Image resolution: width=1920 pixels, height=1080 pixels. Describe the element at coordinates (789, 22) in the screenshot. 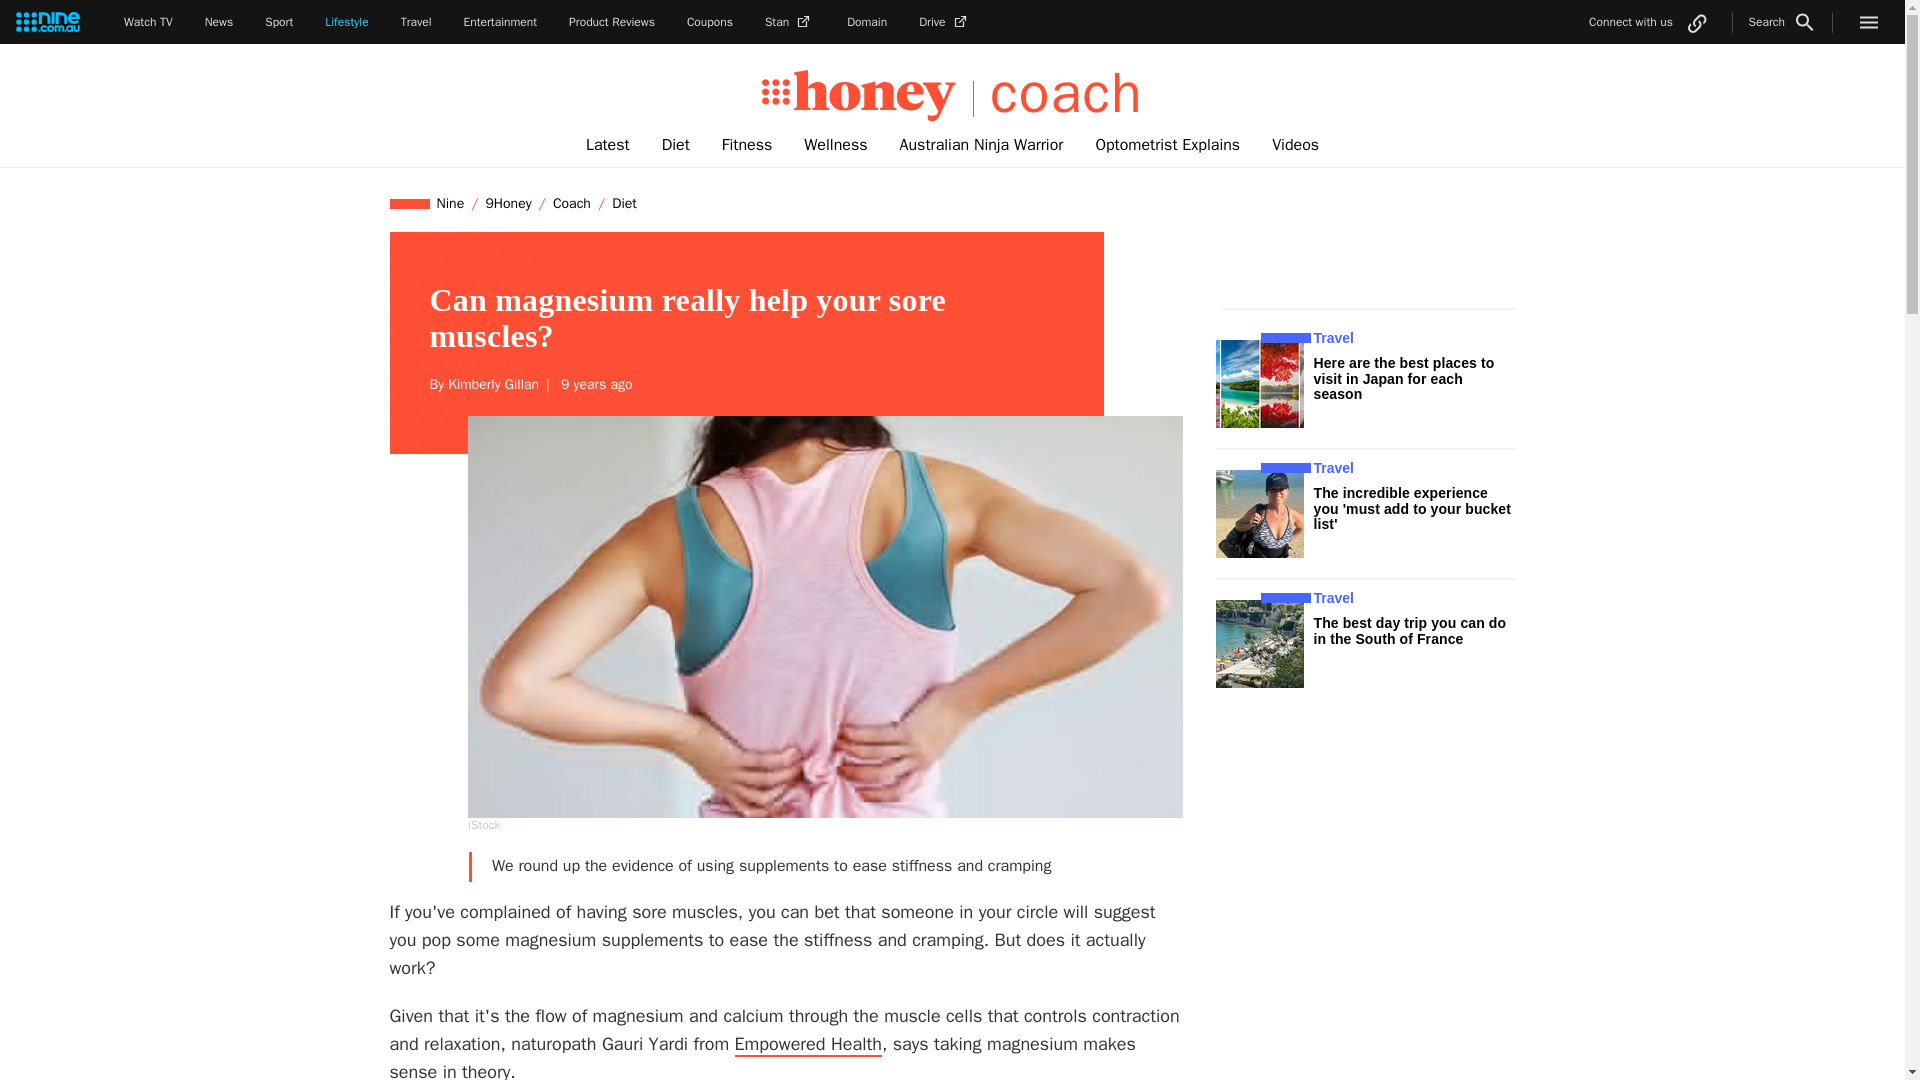

I see `Stan` at that location.